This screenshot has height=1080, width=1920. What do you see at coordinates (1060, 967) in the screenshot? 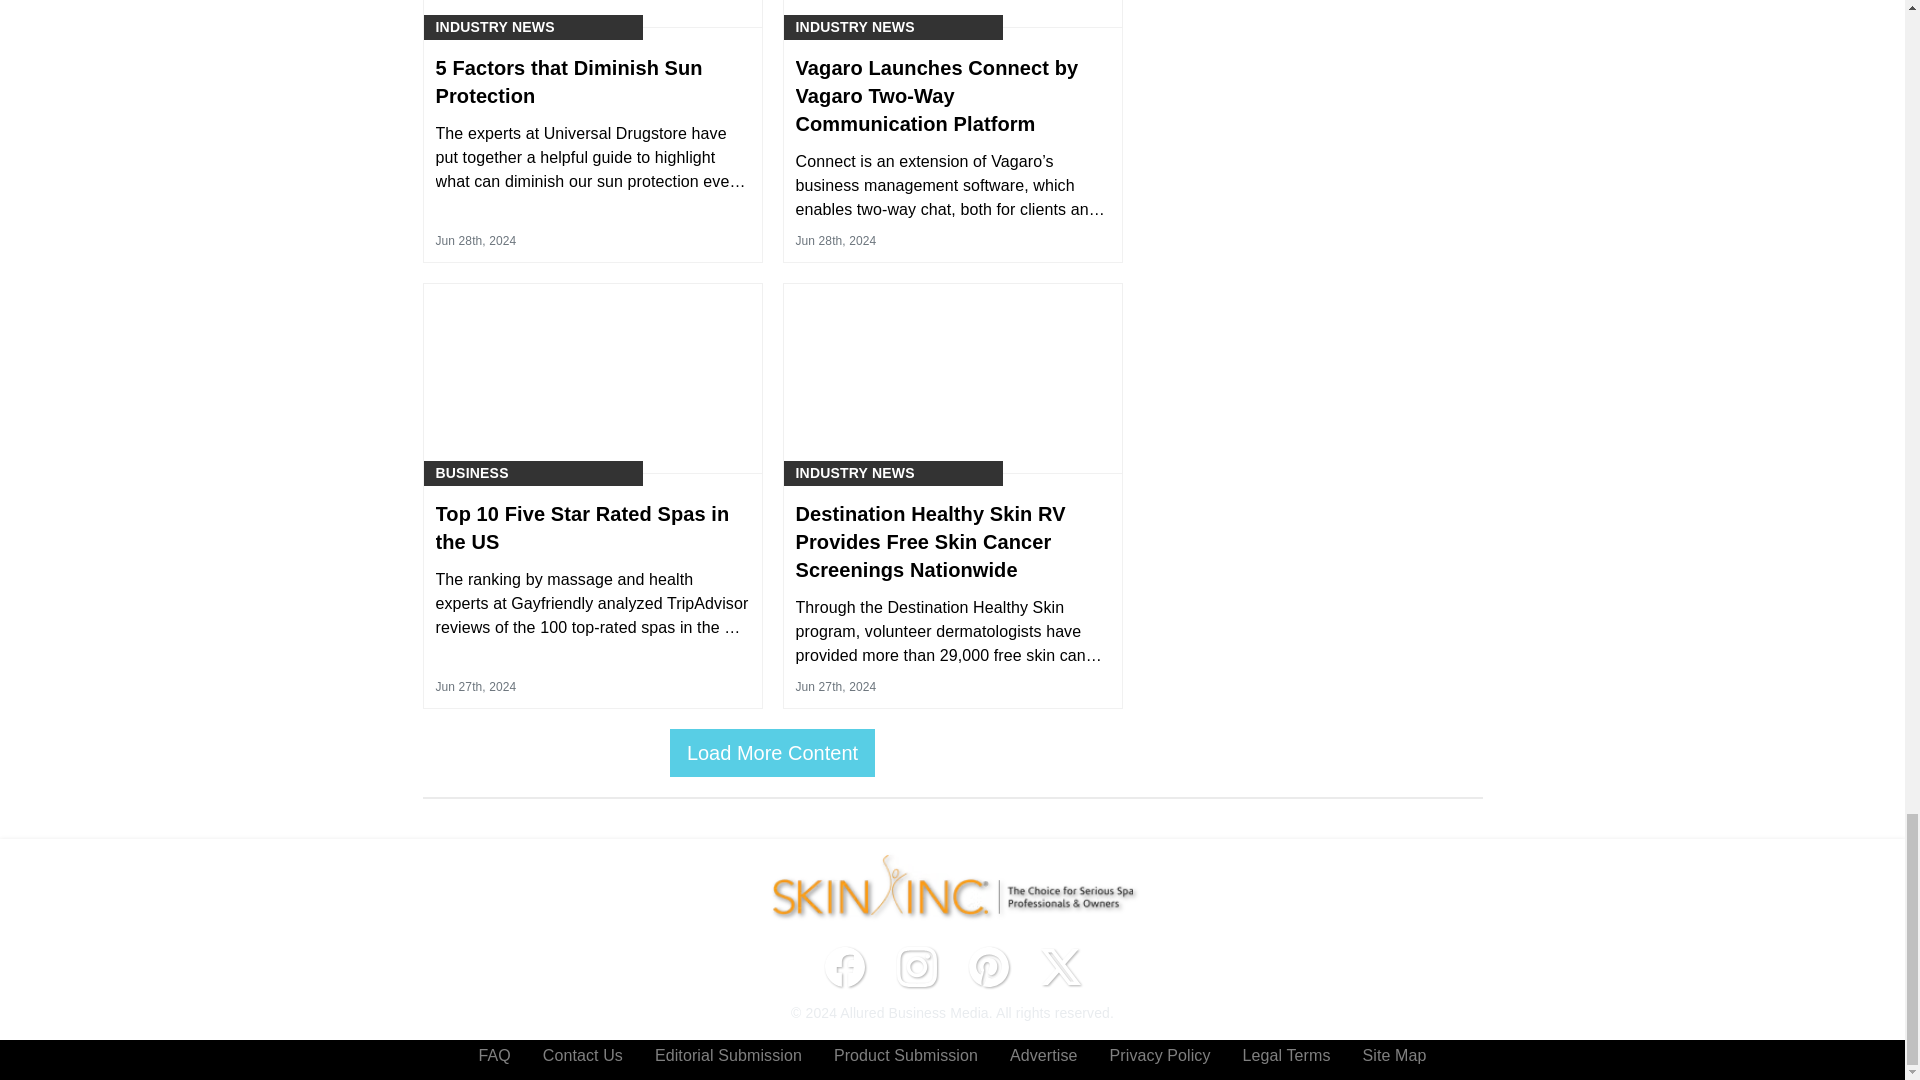
I see `Twitter X icon` at bounding box center [1060, 967].